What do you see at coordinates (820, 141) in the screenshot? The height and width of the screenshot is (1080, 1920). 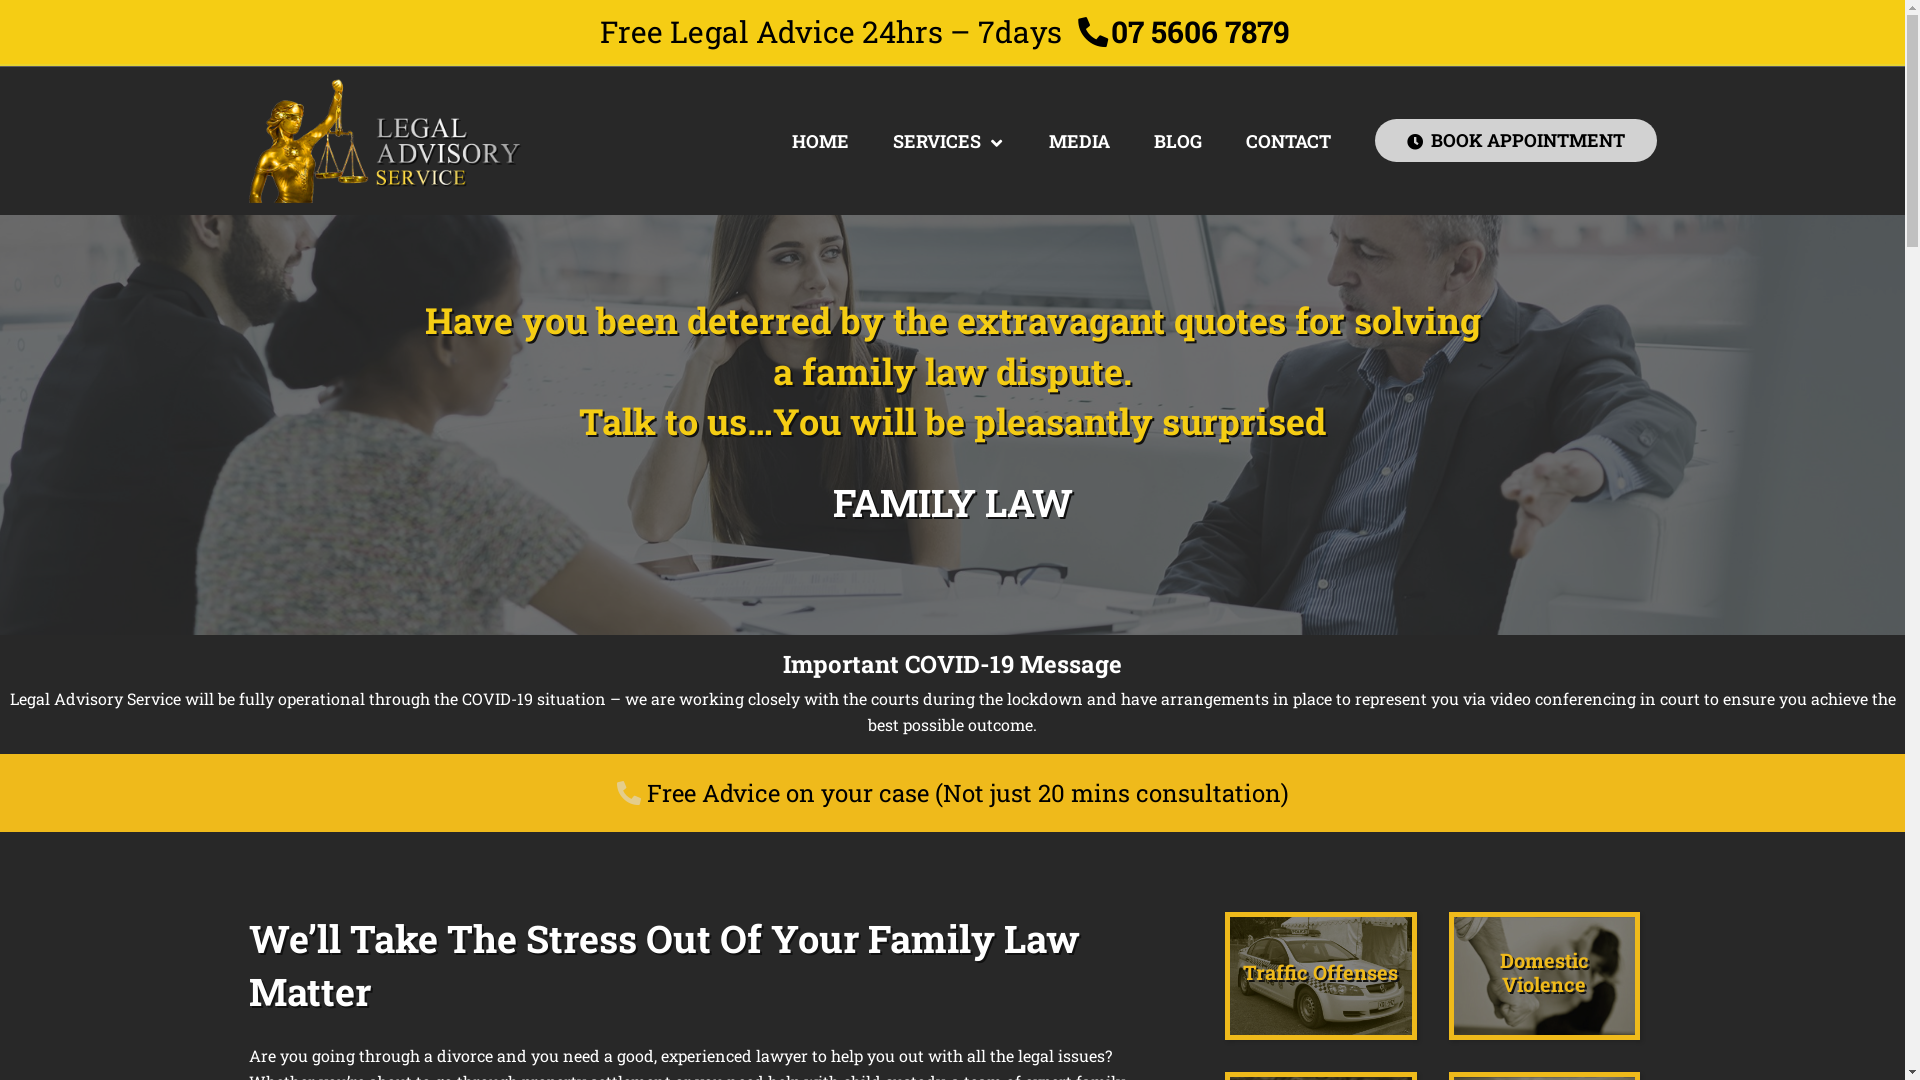 I see `HOME` at bounding box center [820, 141].